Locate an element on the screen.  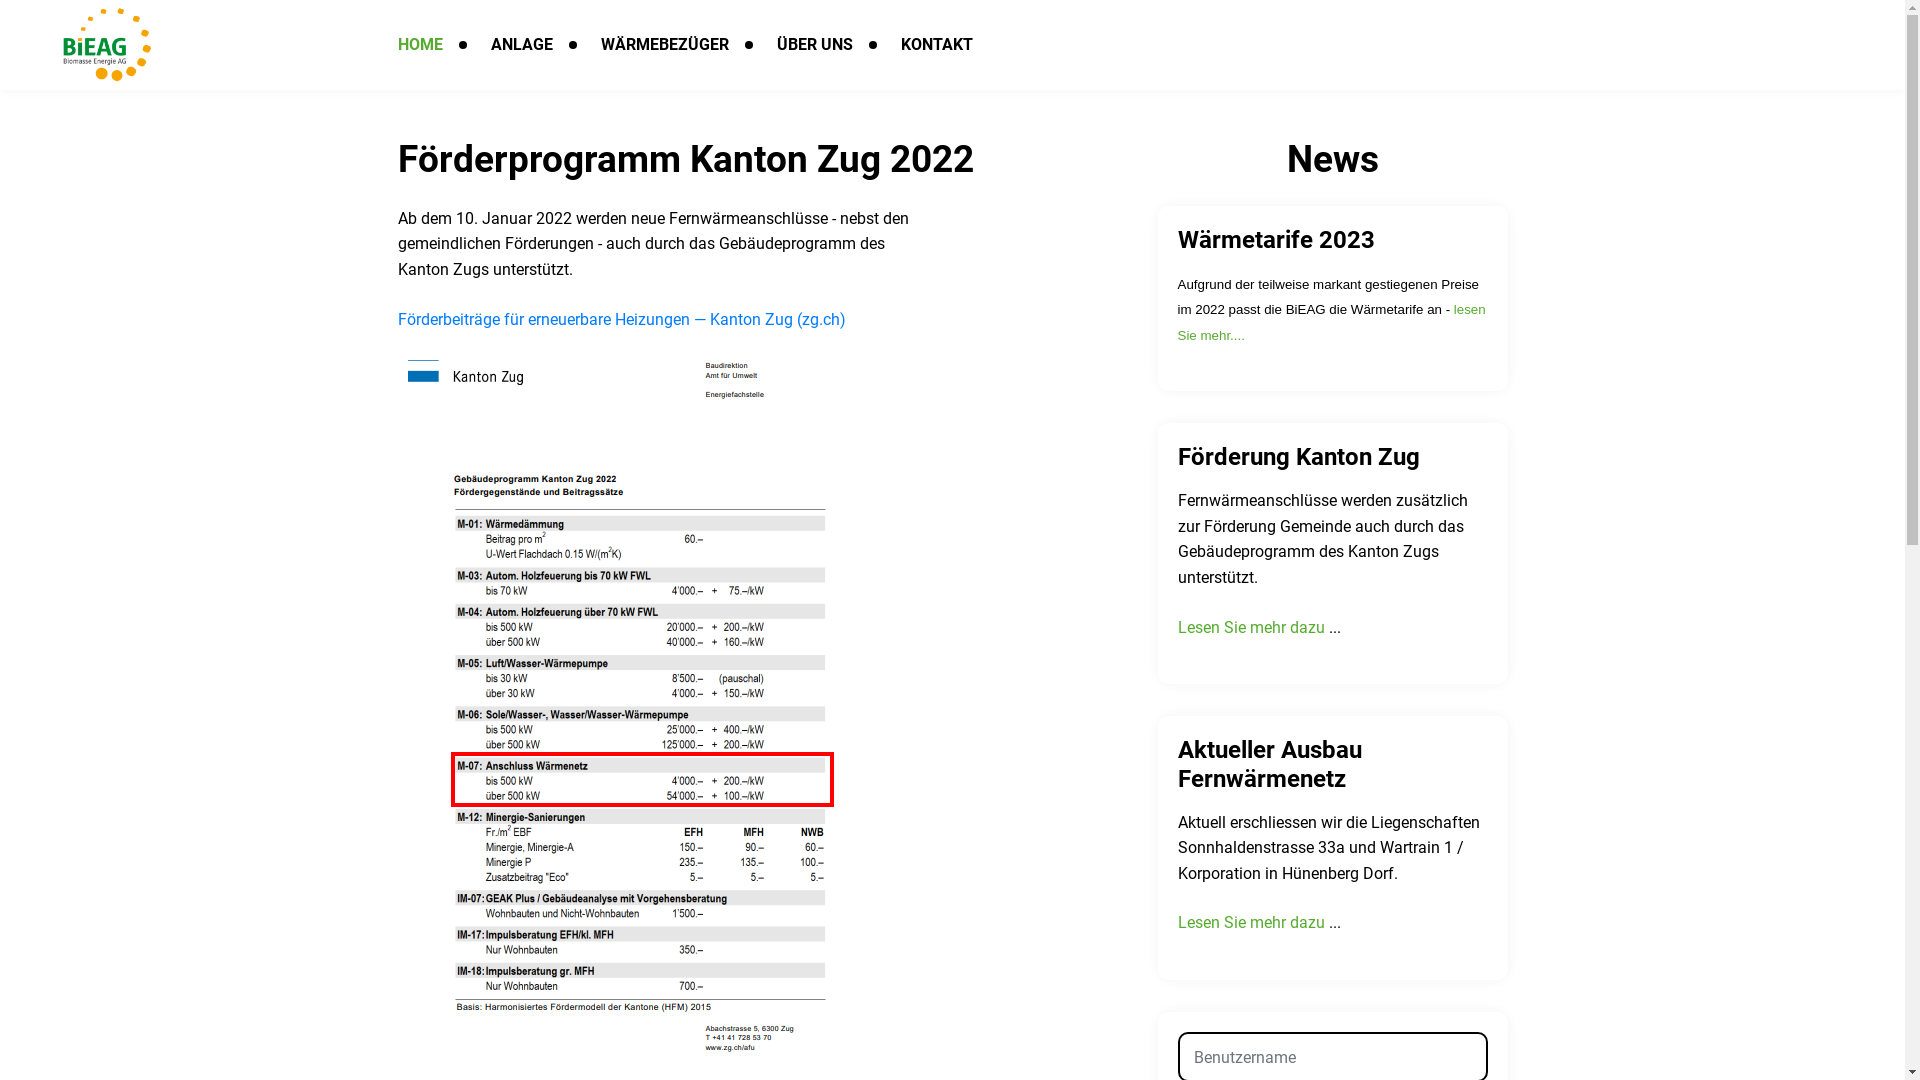
Lesen Sie mehr dazu is located at coordinates (1252, 922).